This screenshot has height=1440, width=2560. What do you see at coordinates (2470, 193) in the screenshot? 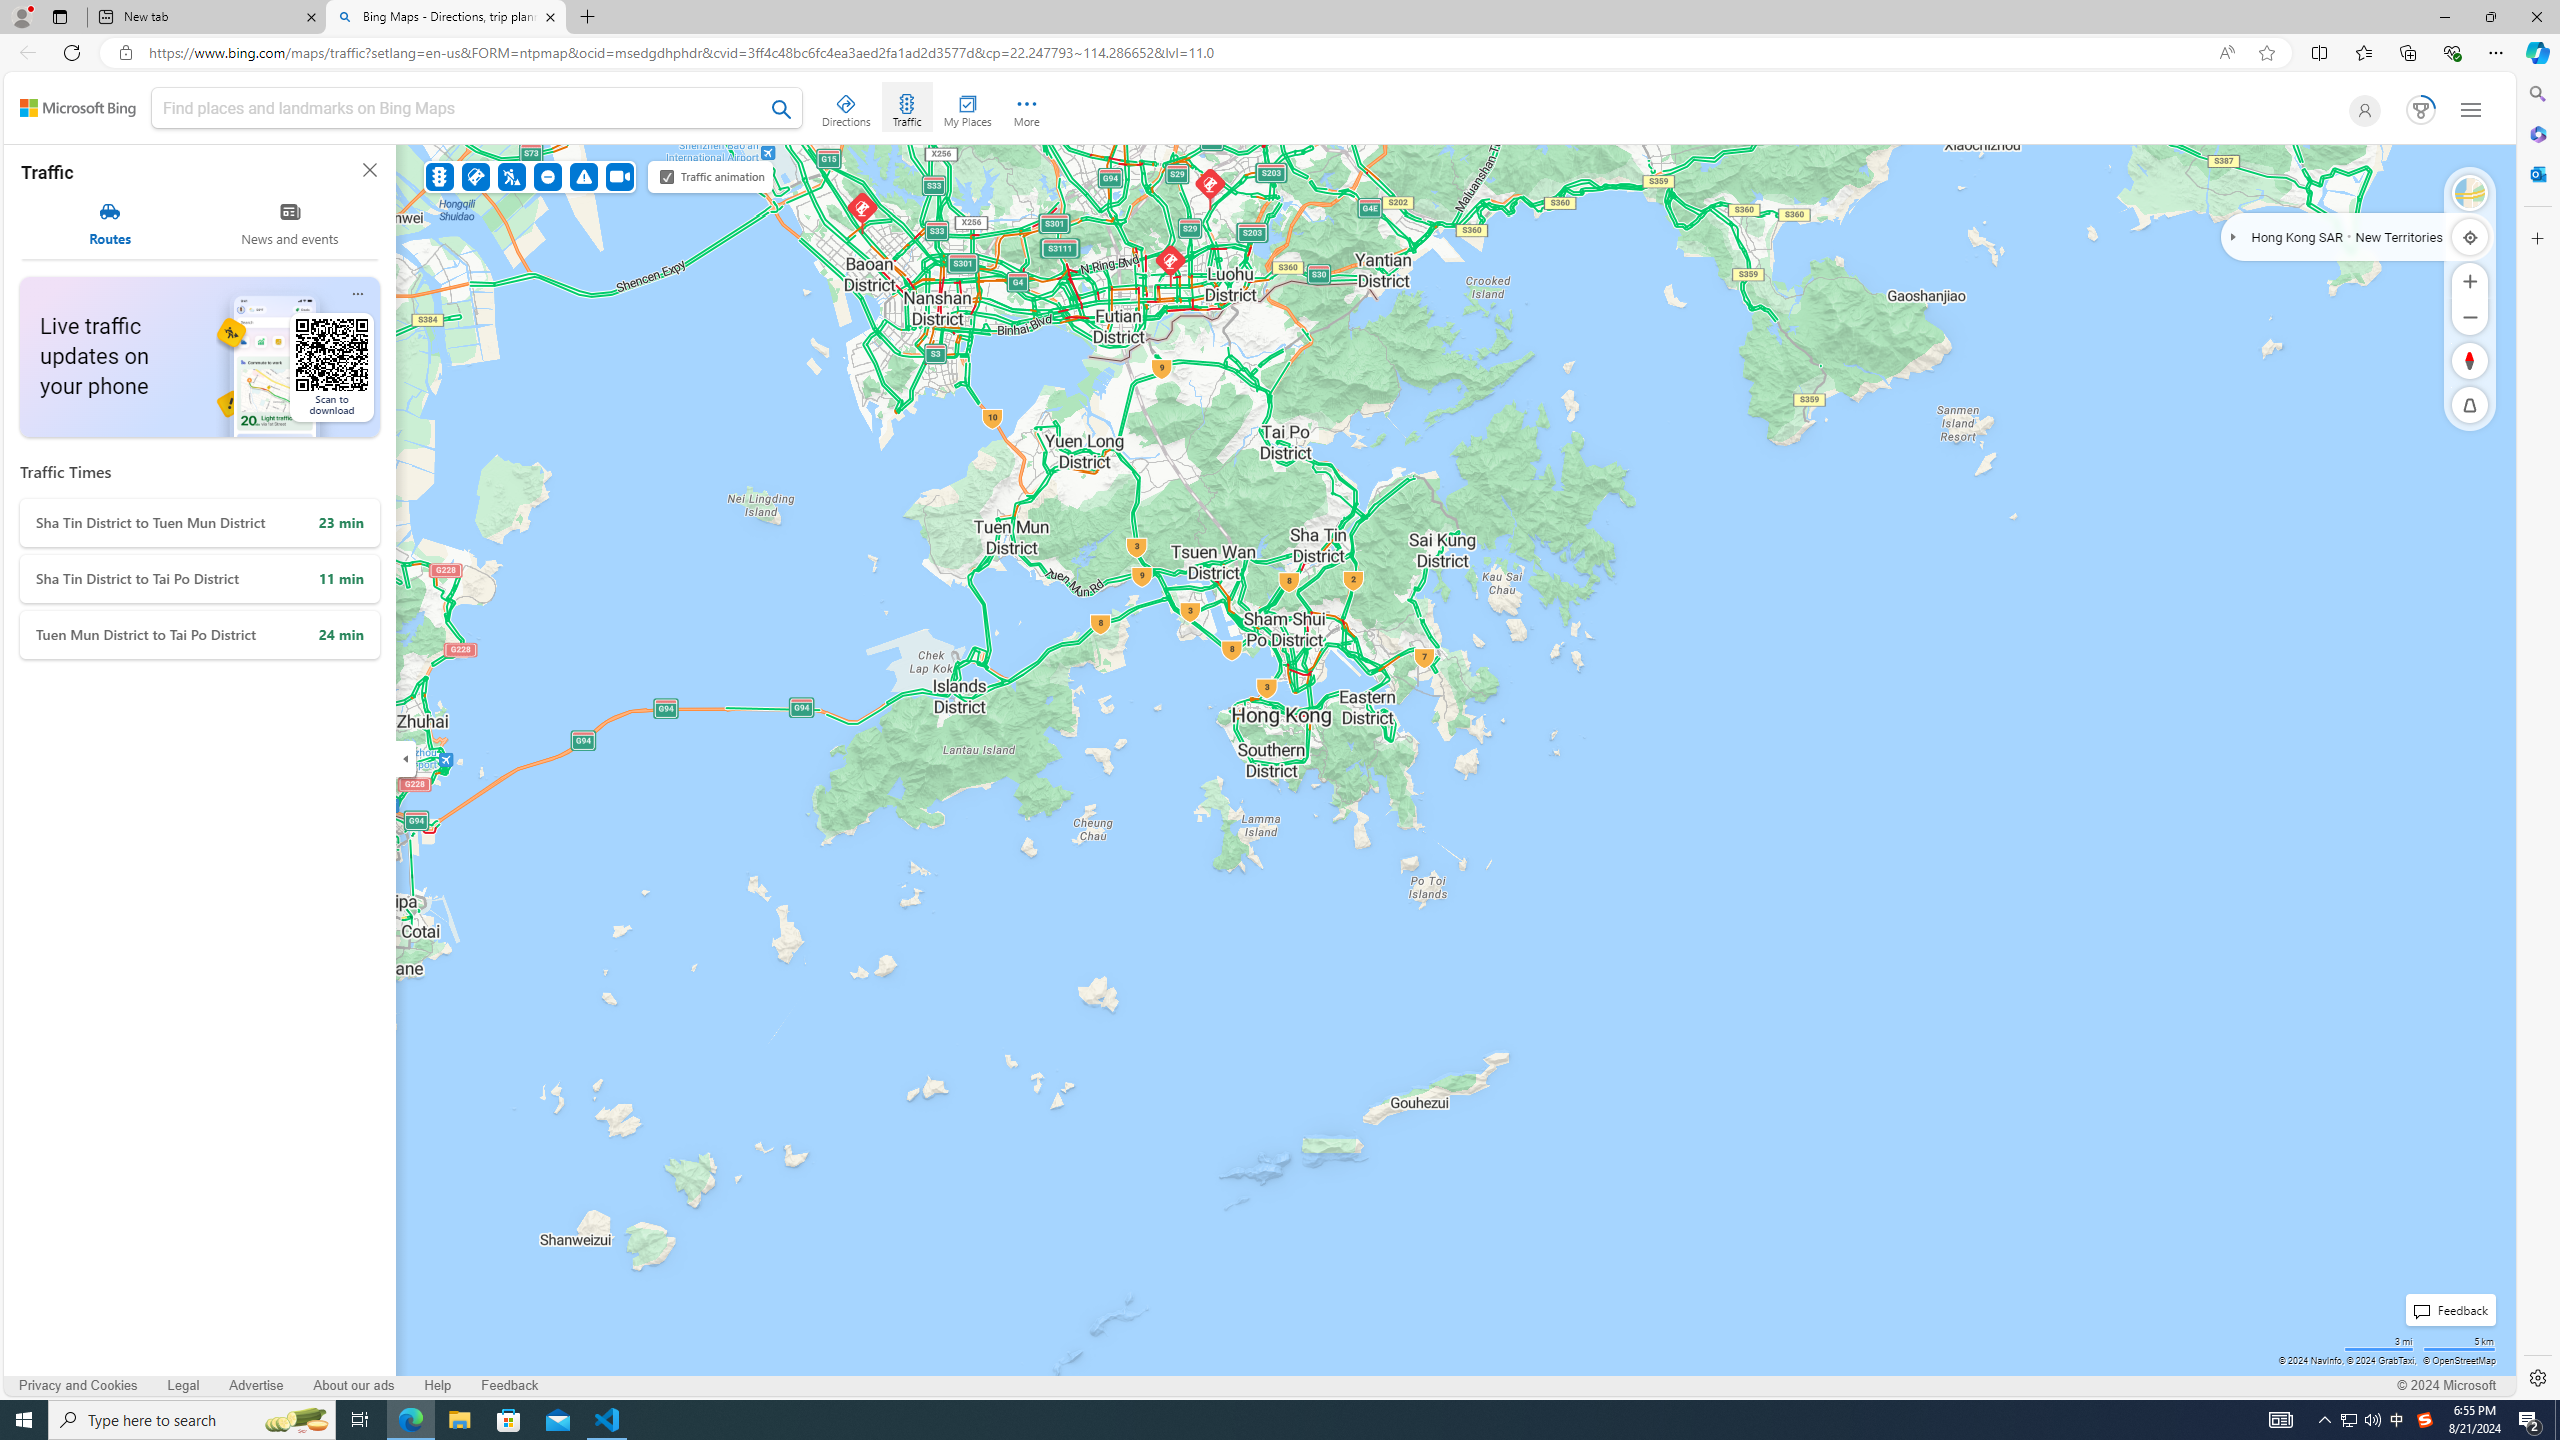
I see `Satellite` at bounding box center [2470, 193].